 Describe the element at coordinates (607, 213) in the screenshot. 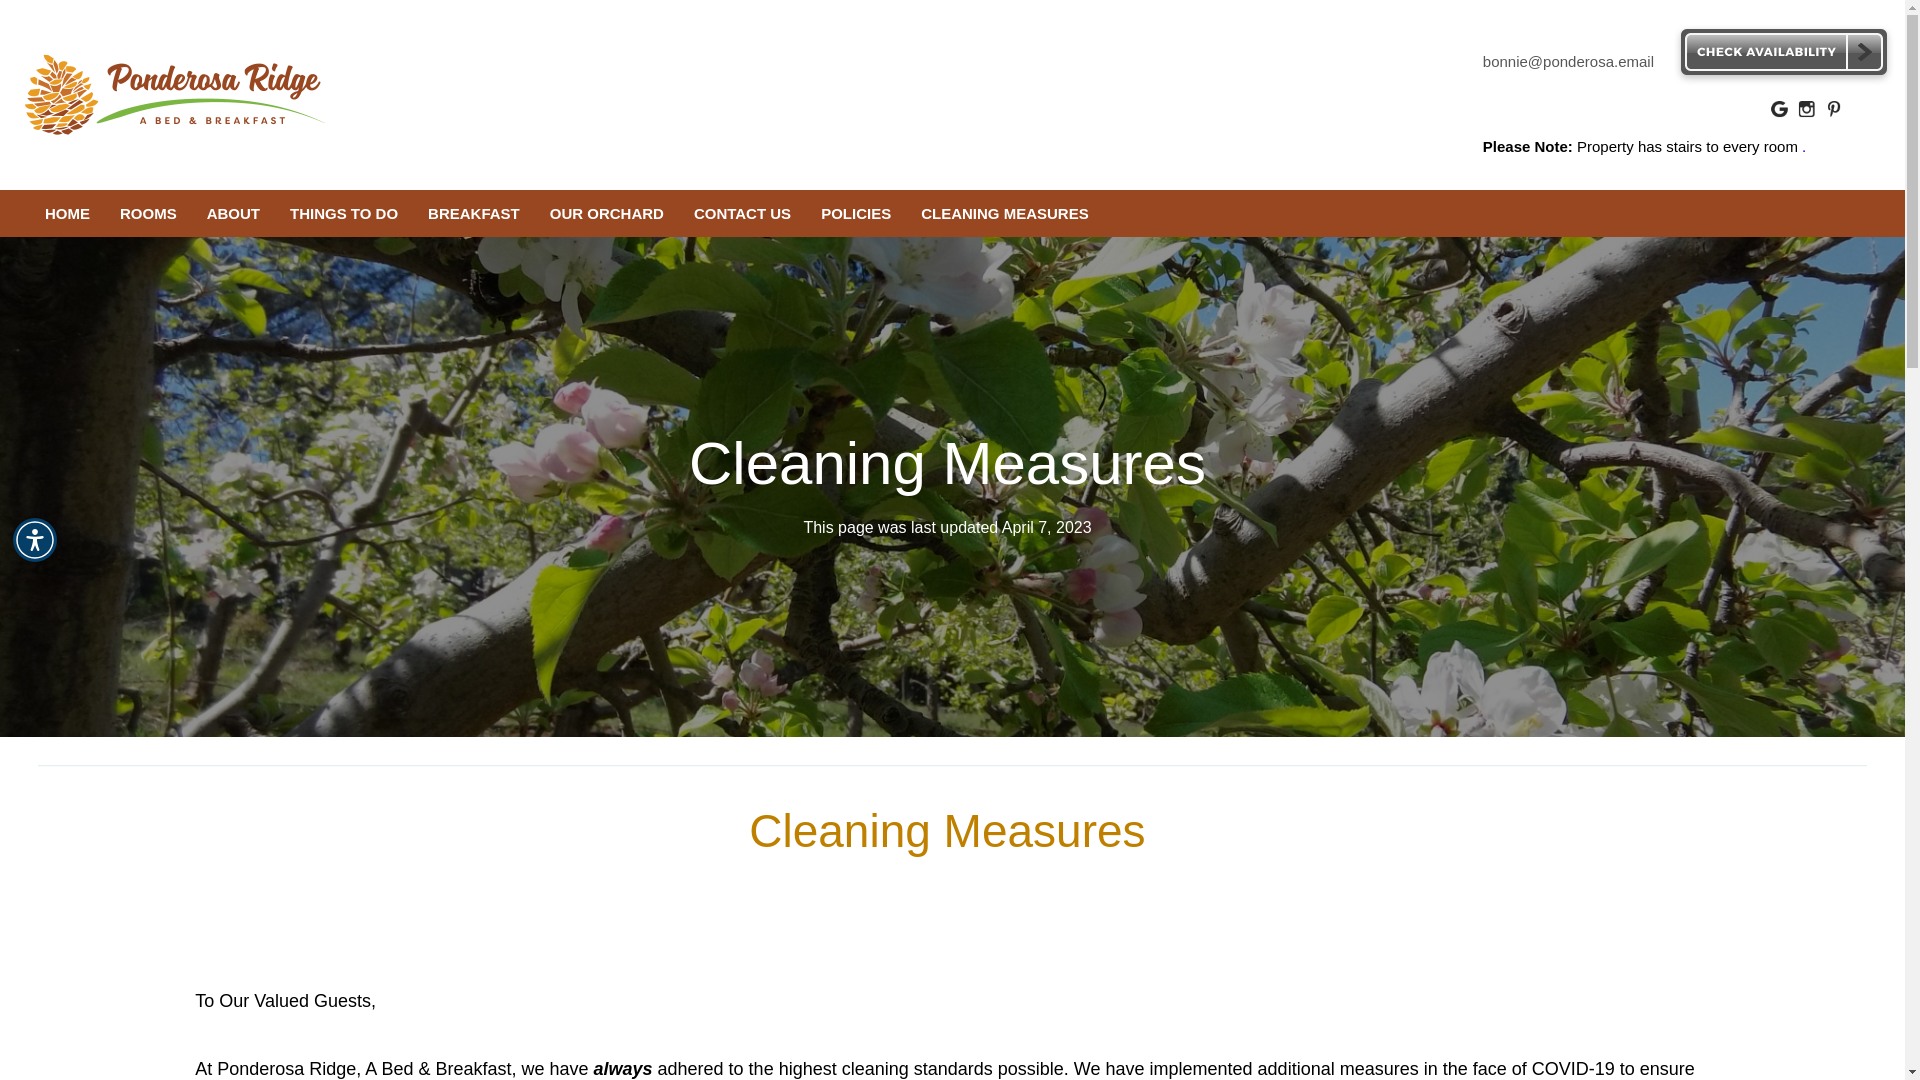

I see `OUR ORCHARD` at that location.